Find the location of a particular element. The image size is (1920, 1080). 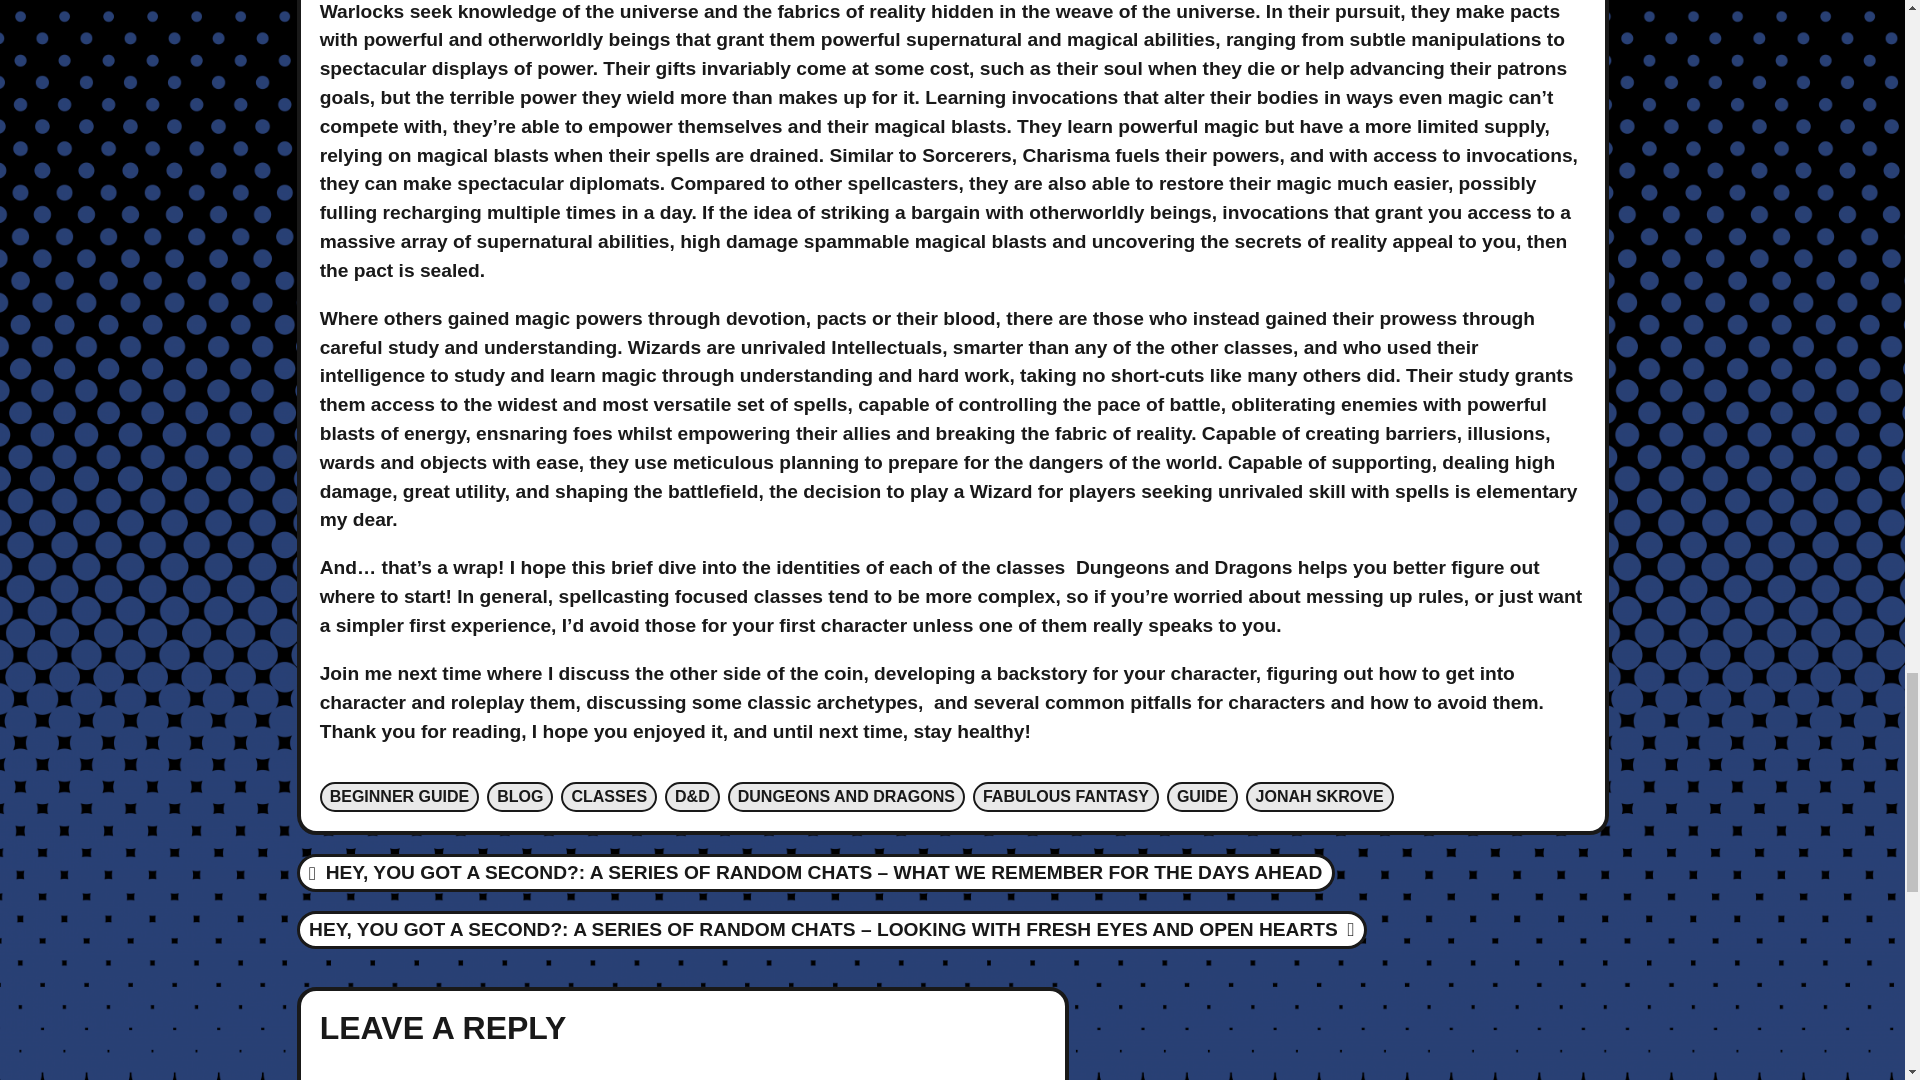

BLOG is located at coordinates (520, 796).